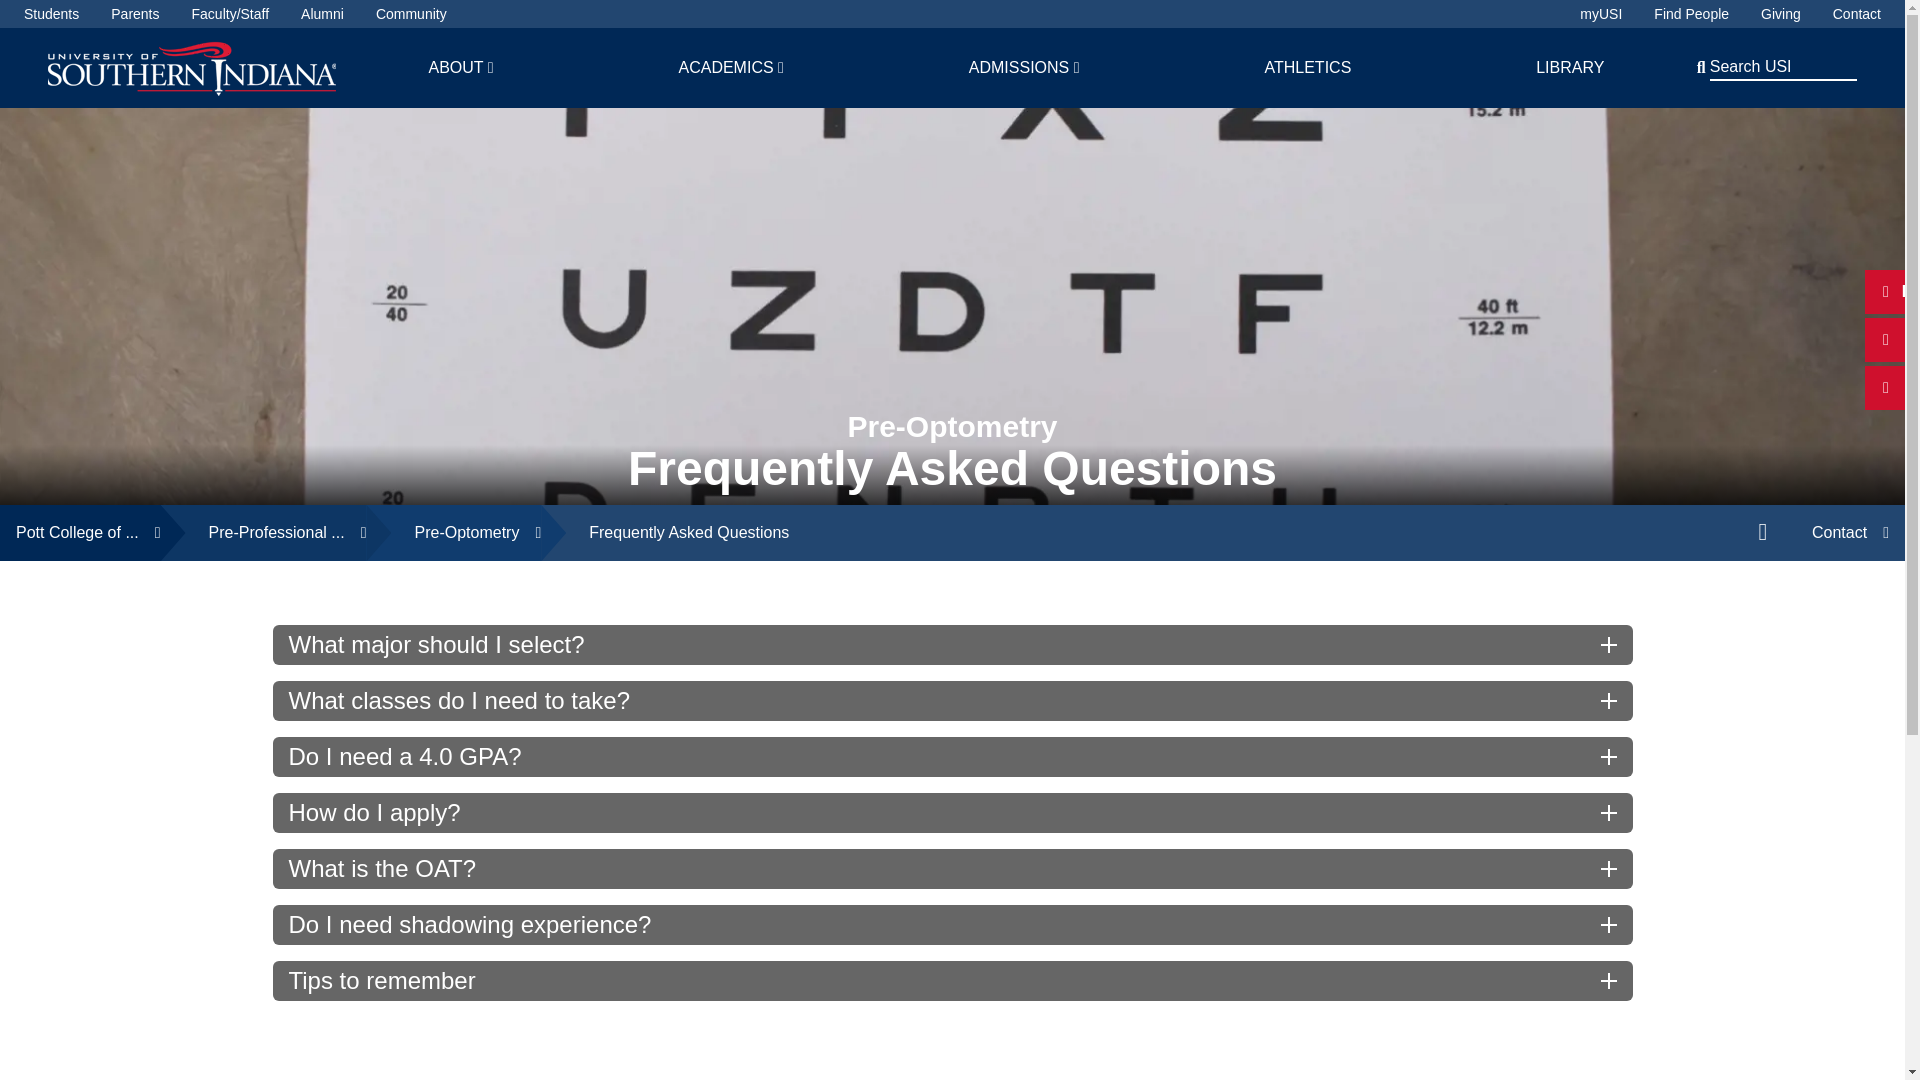 The width and height of the screenshot is (1920, 1080). Describe the element at coordinates (322, 14) in the screenshot. I see `Alumni` at that location.